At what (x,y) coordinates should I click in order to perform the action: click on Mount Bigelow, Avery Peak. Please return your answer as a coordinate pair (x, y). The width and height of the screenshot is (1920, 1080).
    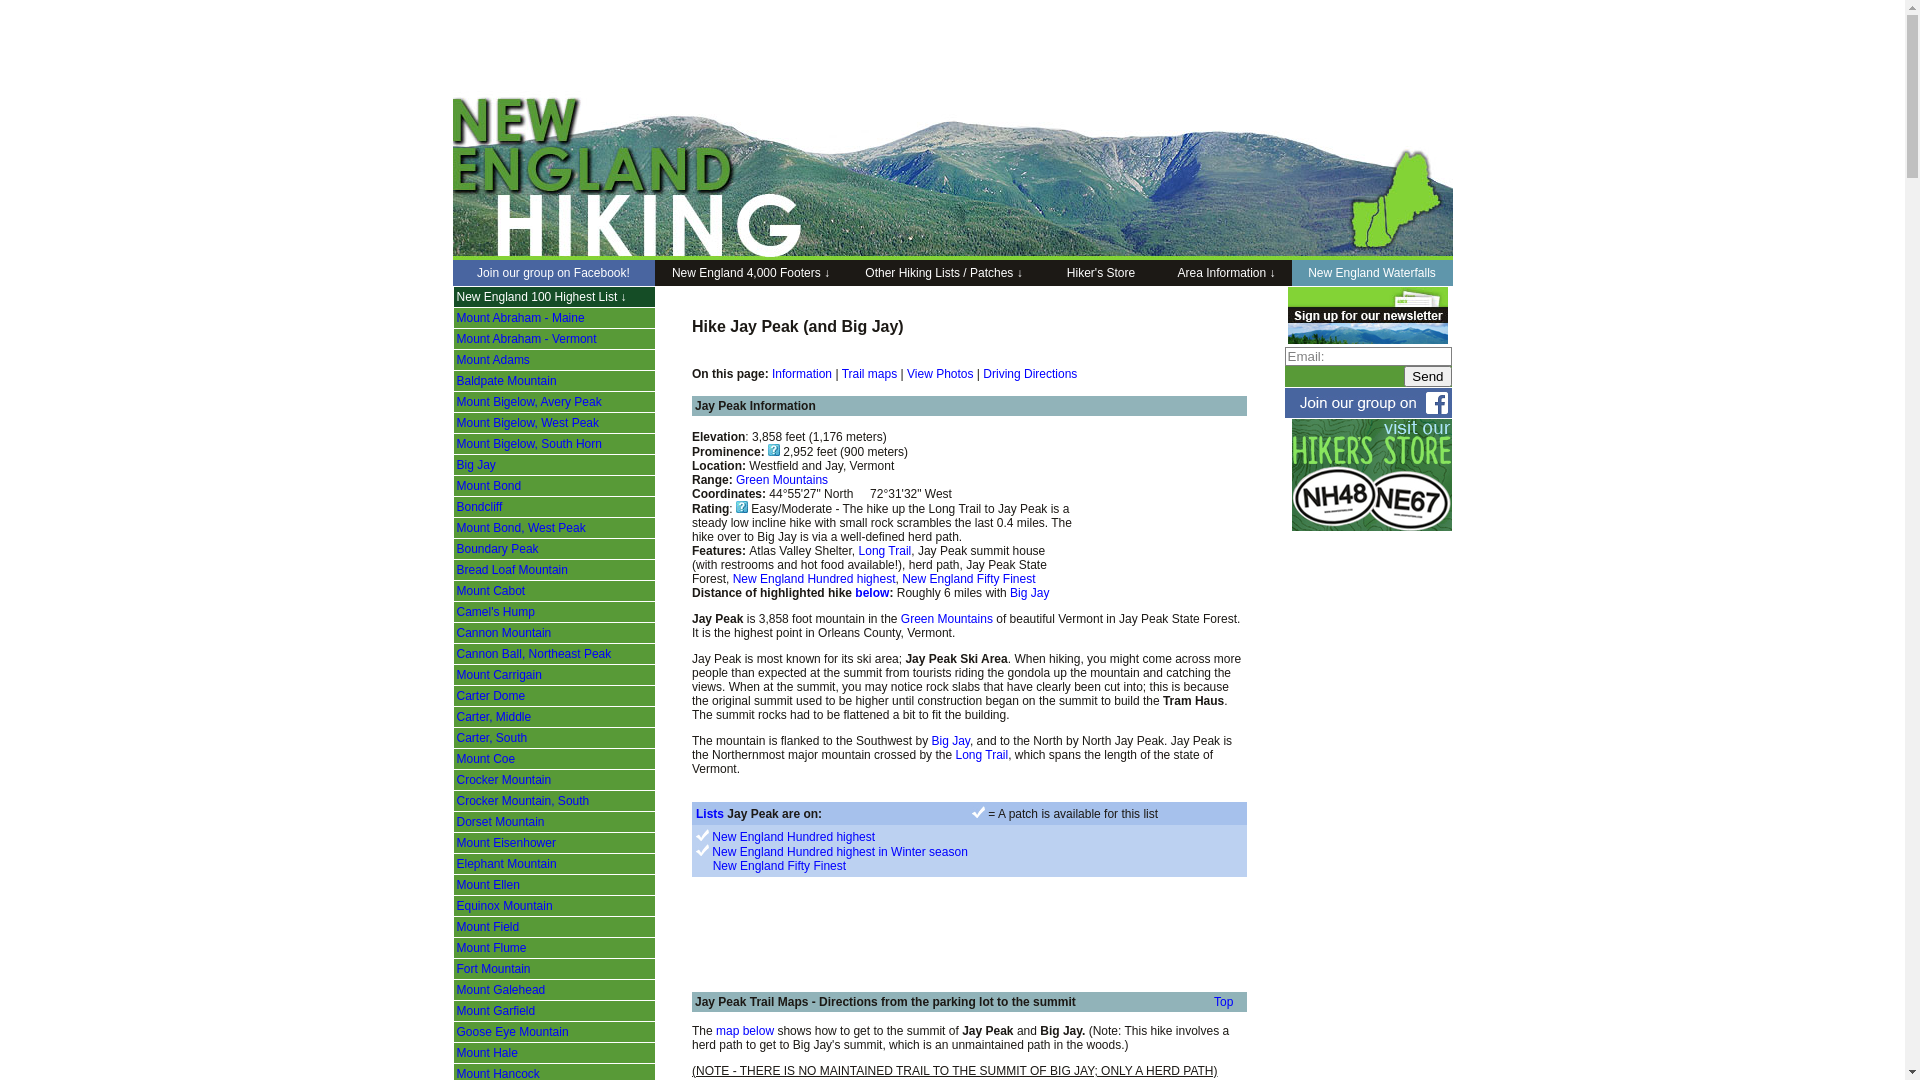
    Looking at the image, I should click on (528, 402).